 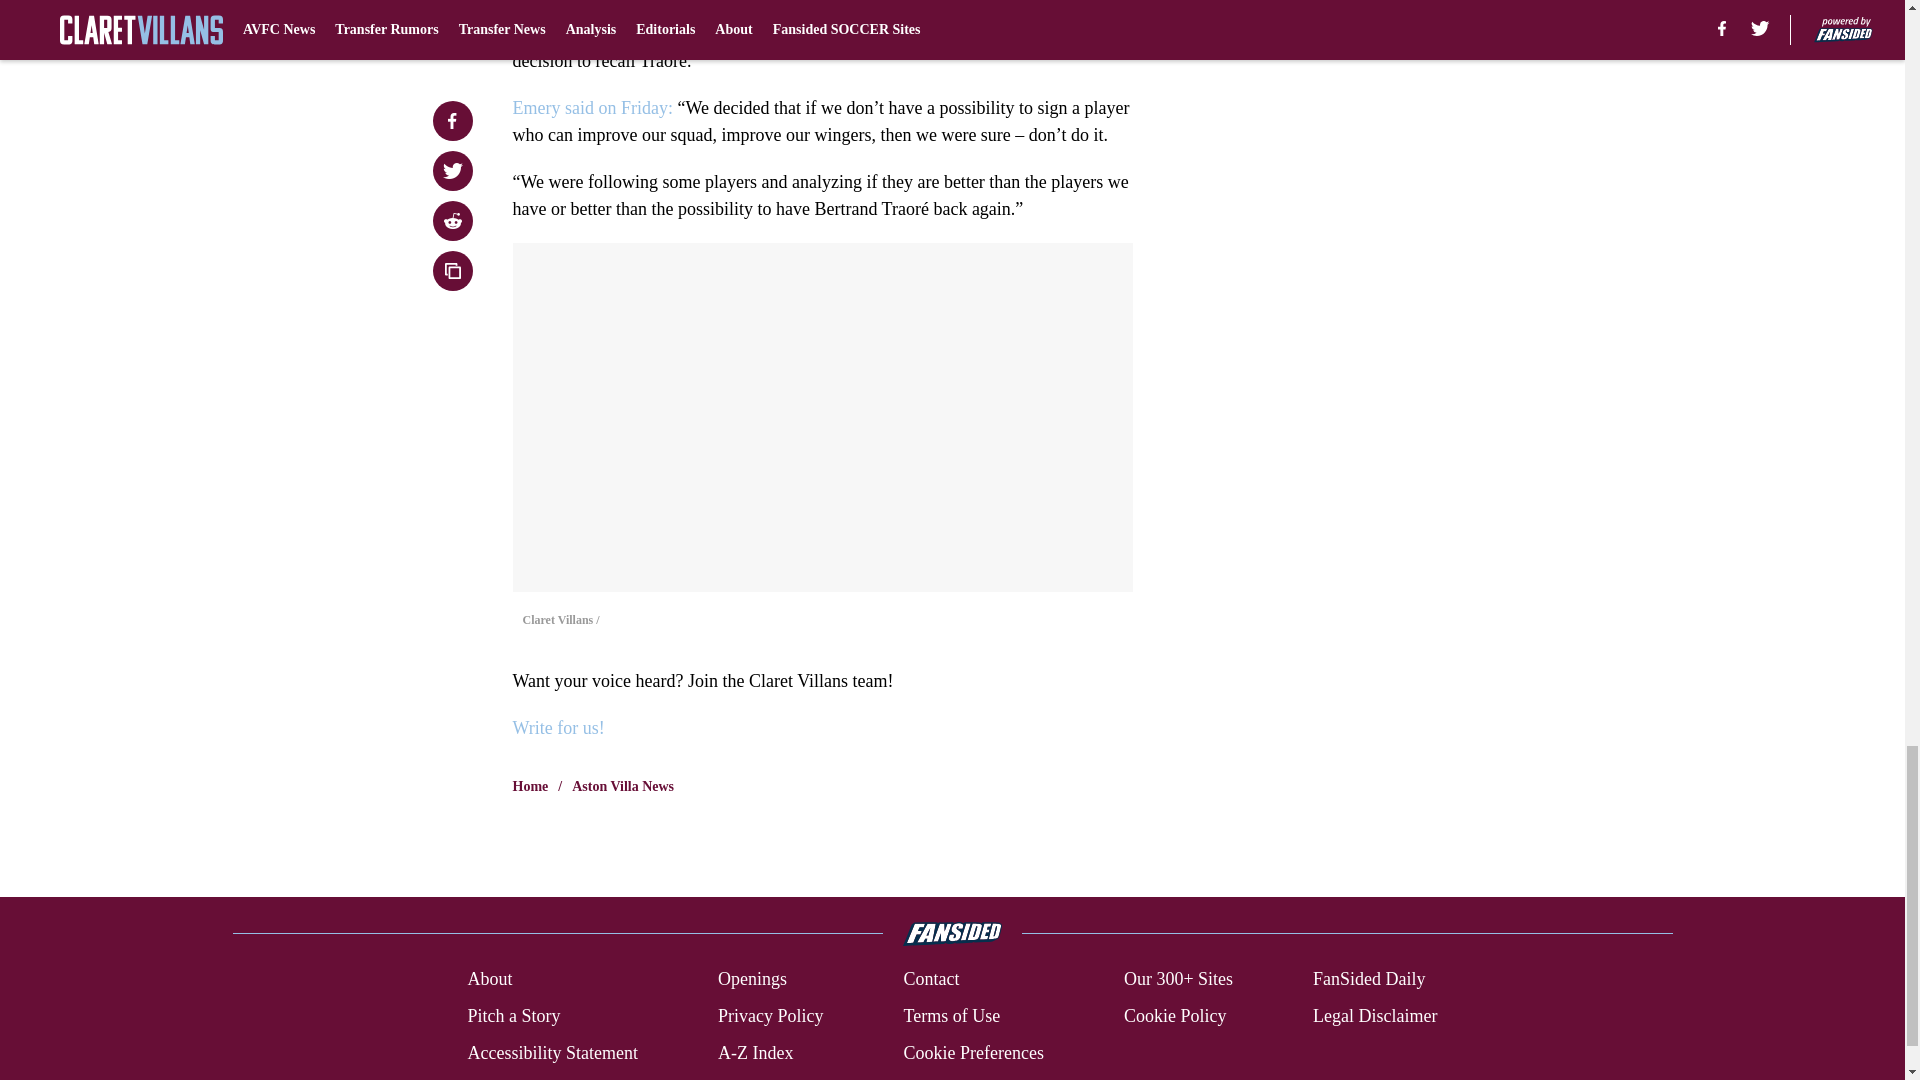 I want to click on Accessibility Statement, so click(x=552, y=1054).